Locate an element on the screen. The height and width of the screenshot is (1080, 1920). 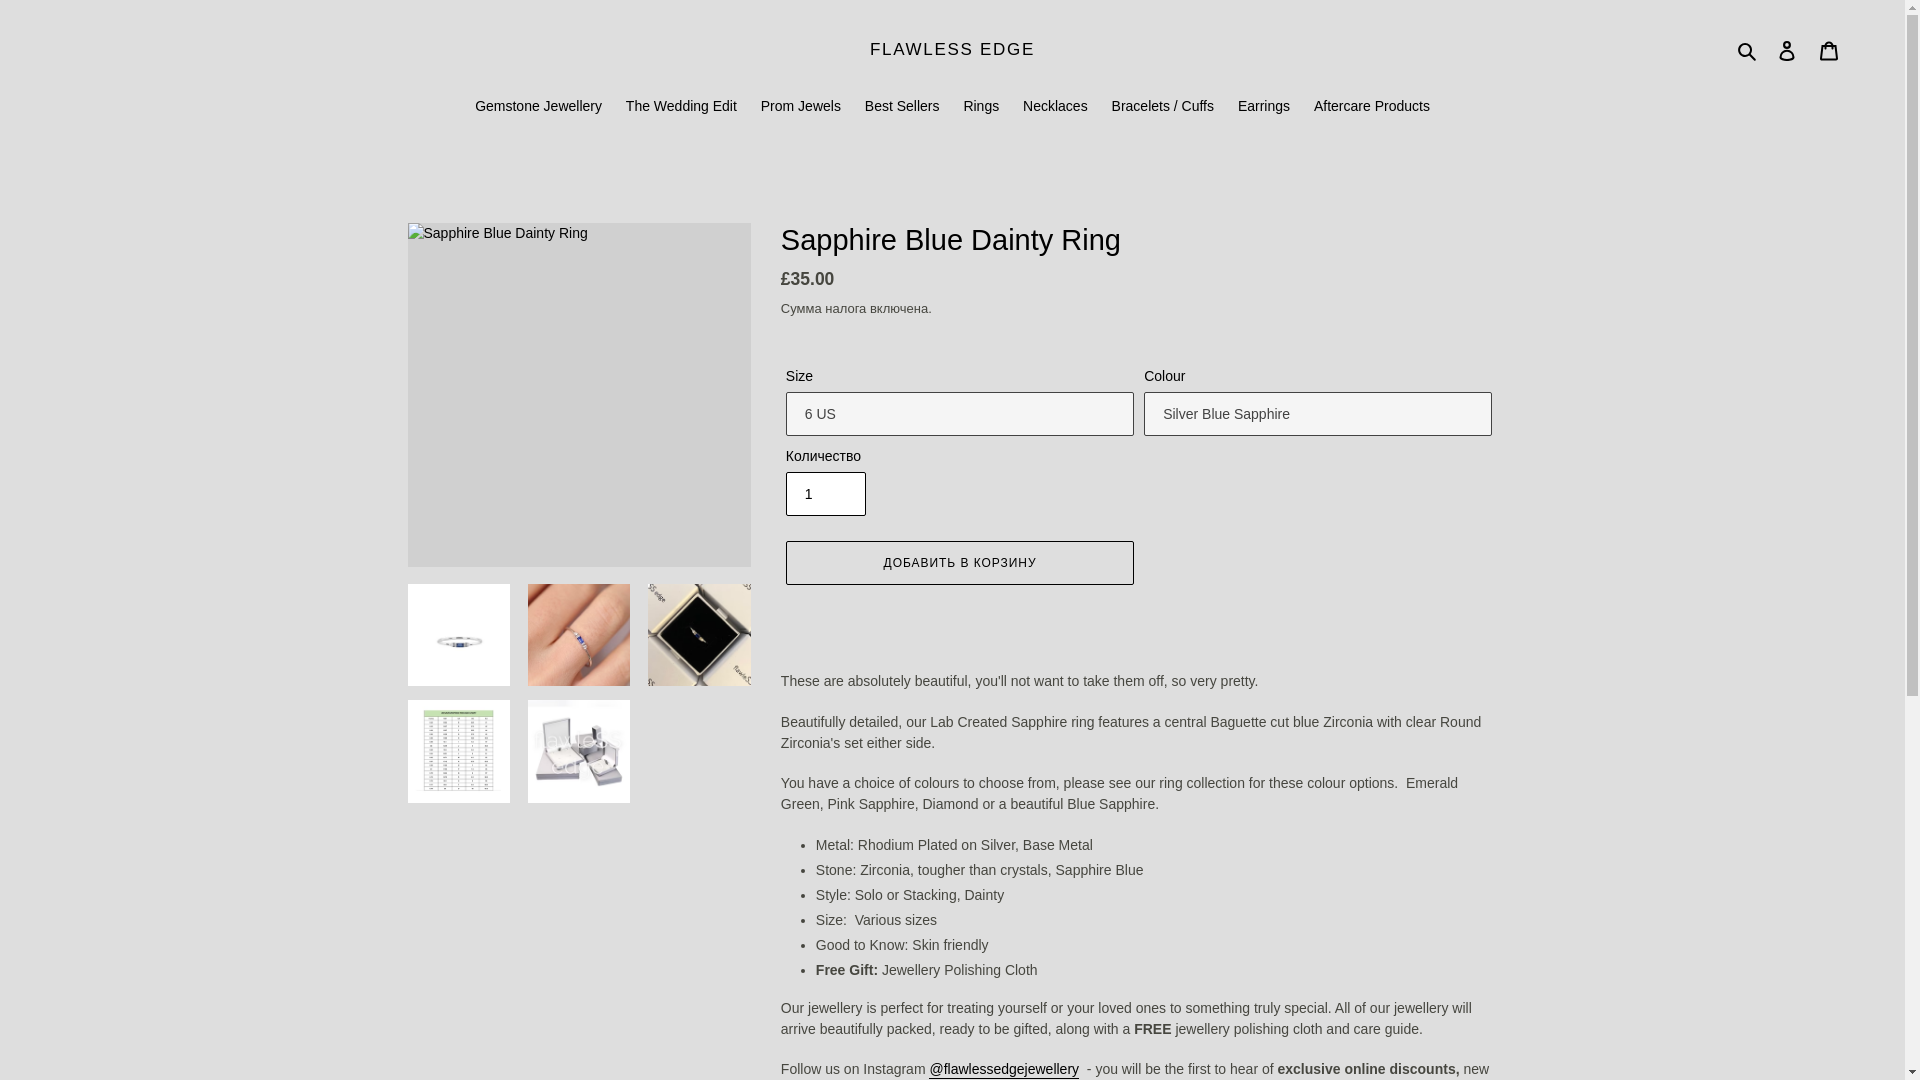
Aftercare Products is located at coordinates (1372, 108).